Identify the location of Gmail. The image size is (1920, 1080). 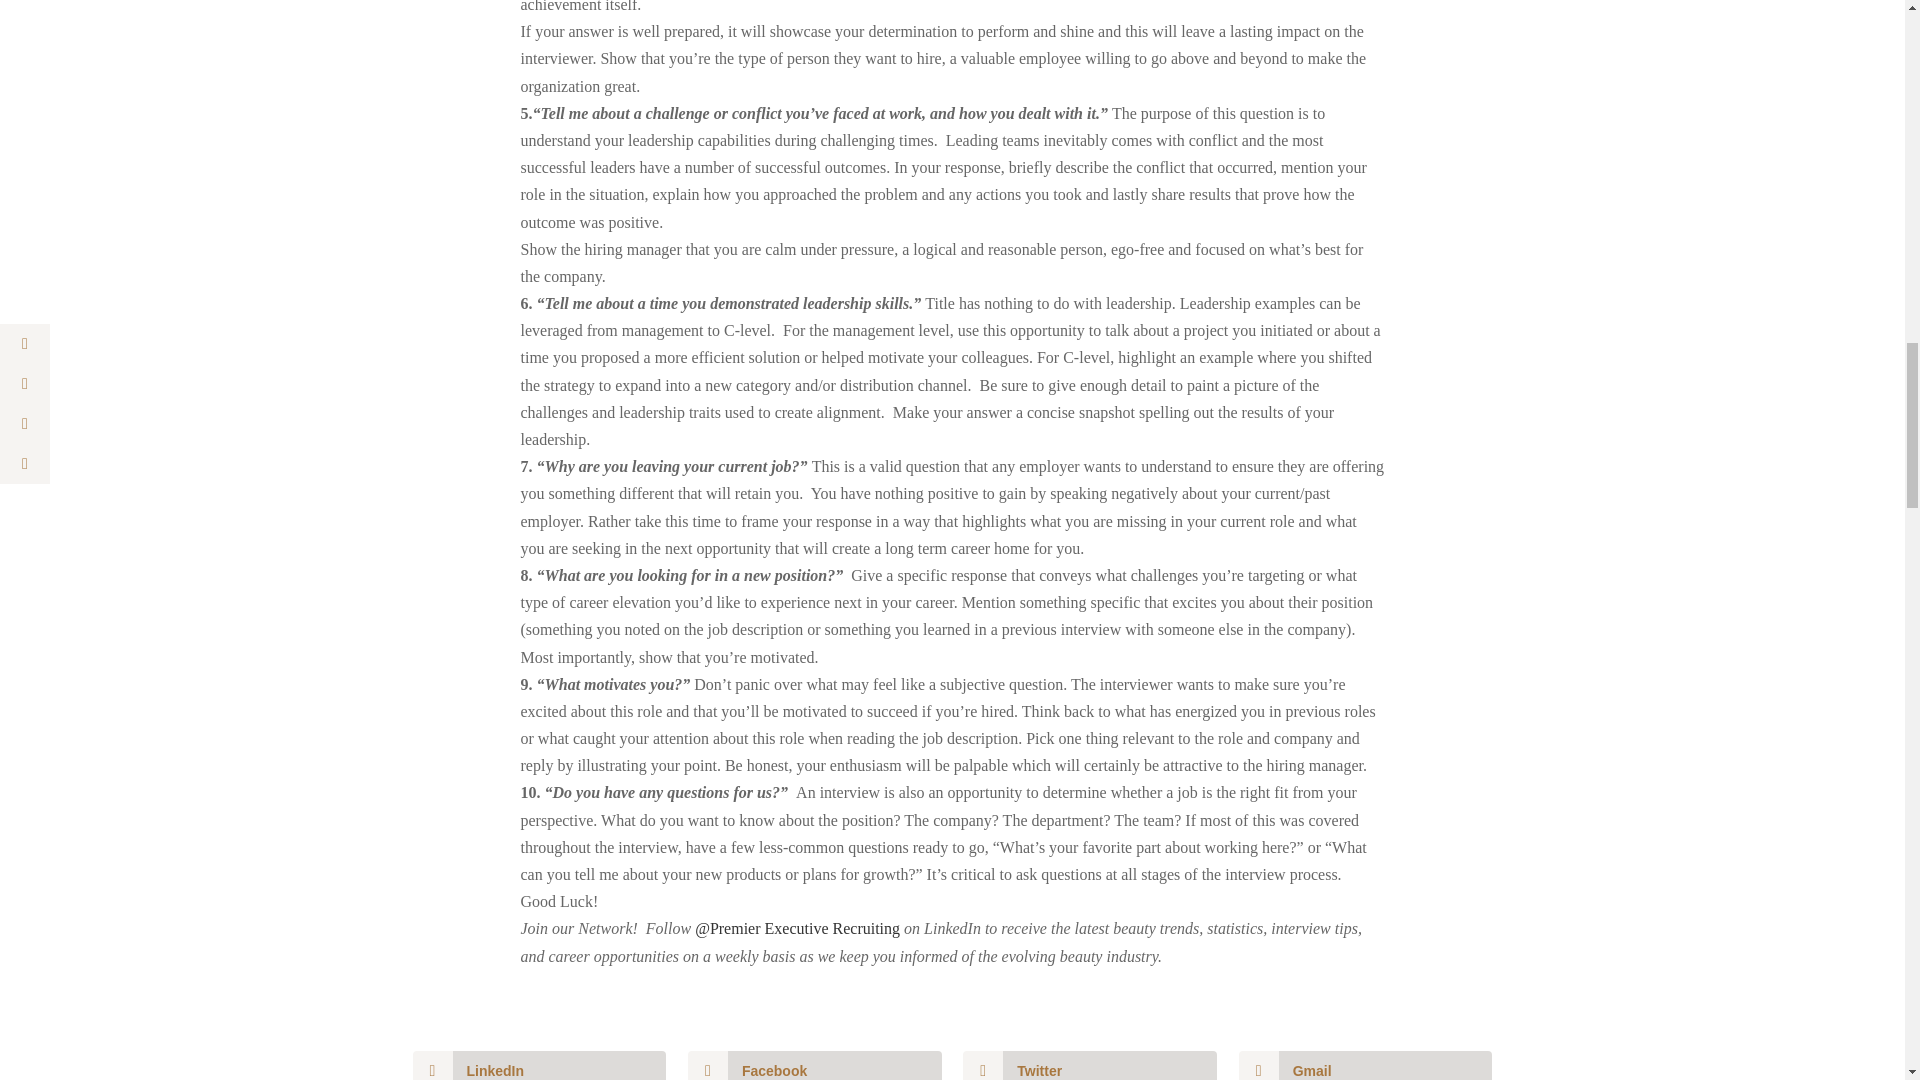
(1366, 1065).